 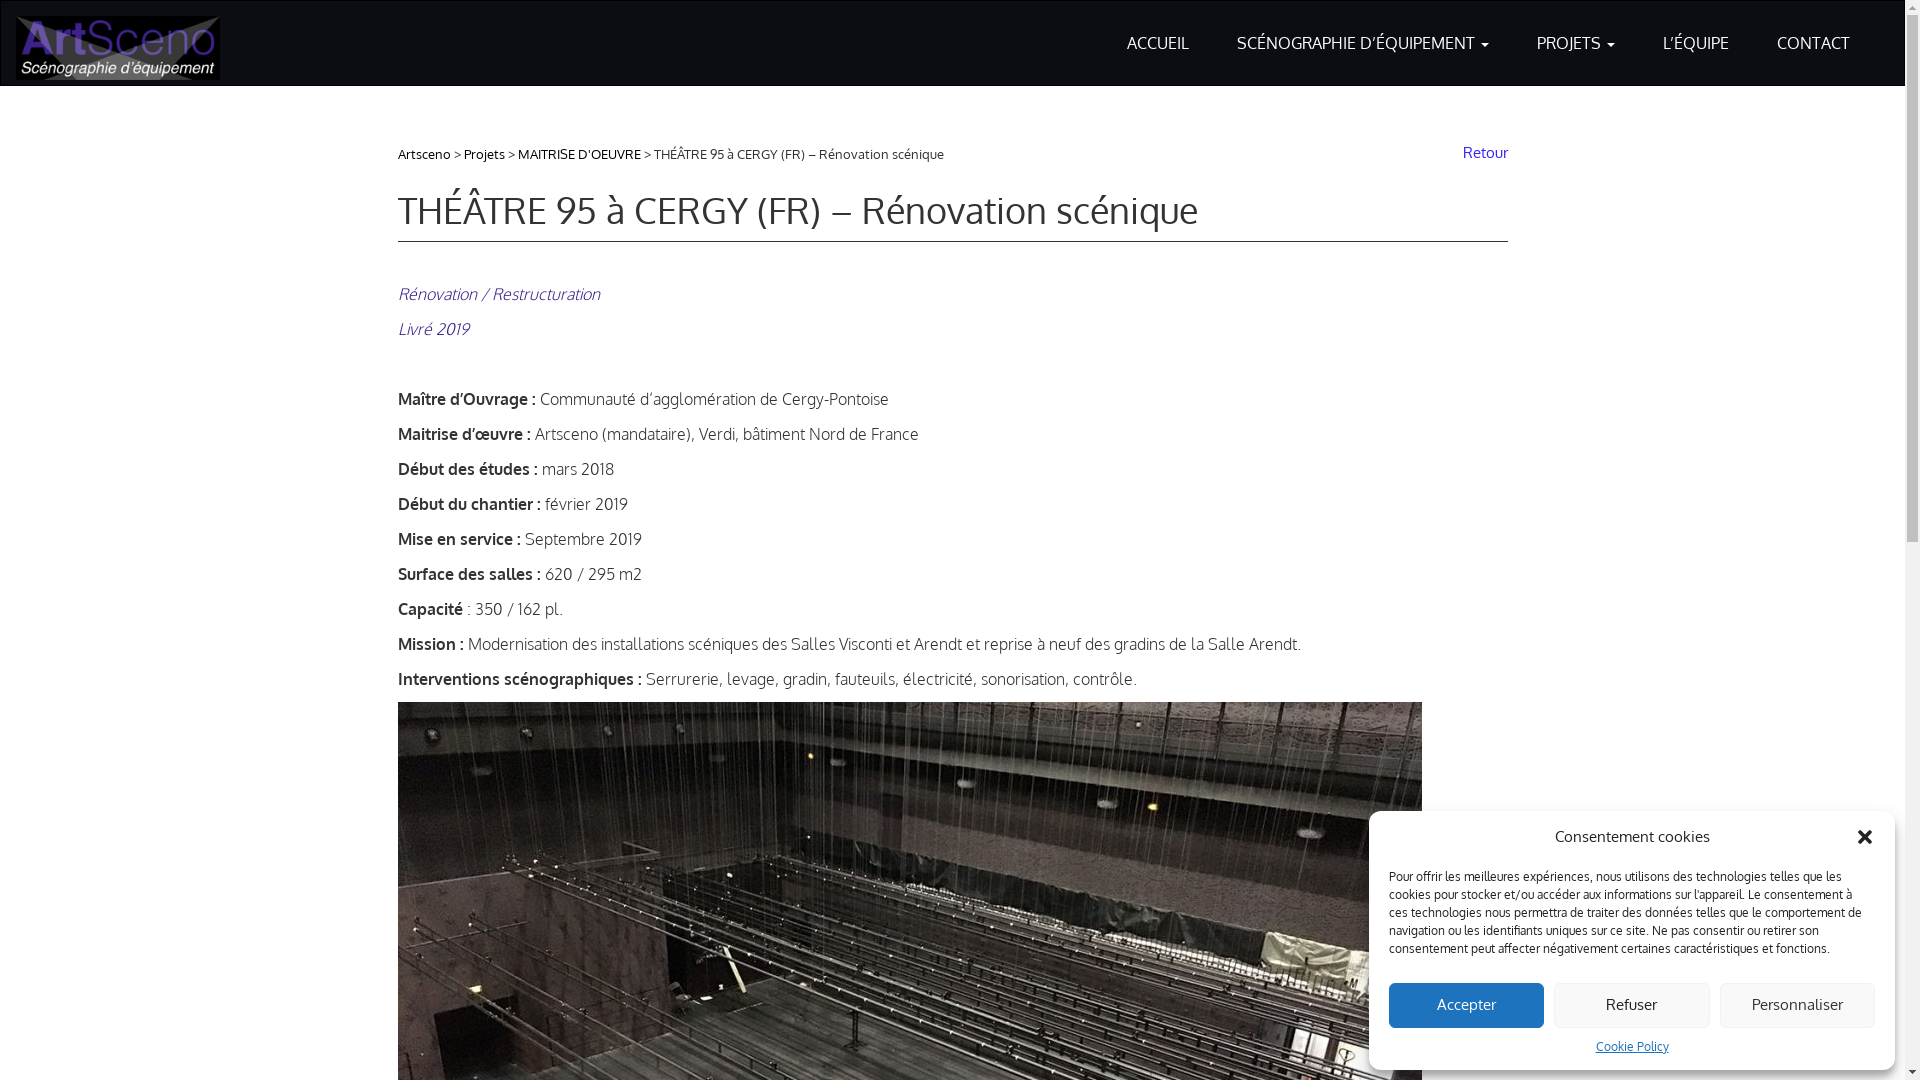 What do you see at coordinates (1480, 152) in the screenshot?
I see `  Retour` at bounding box center [1480, 152].